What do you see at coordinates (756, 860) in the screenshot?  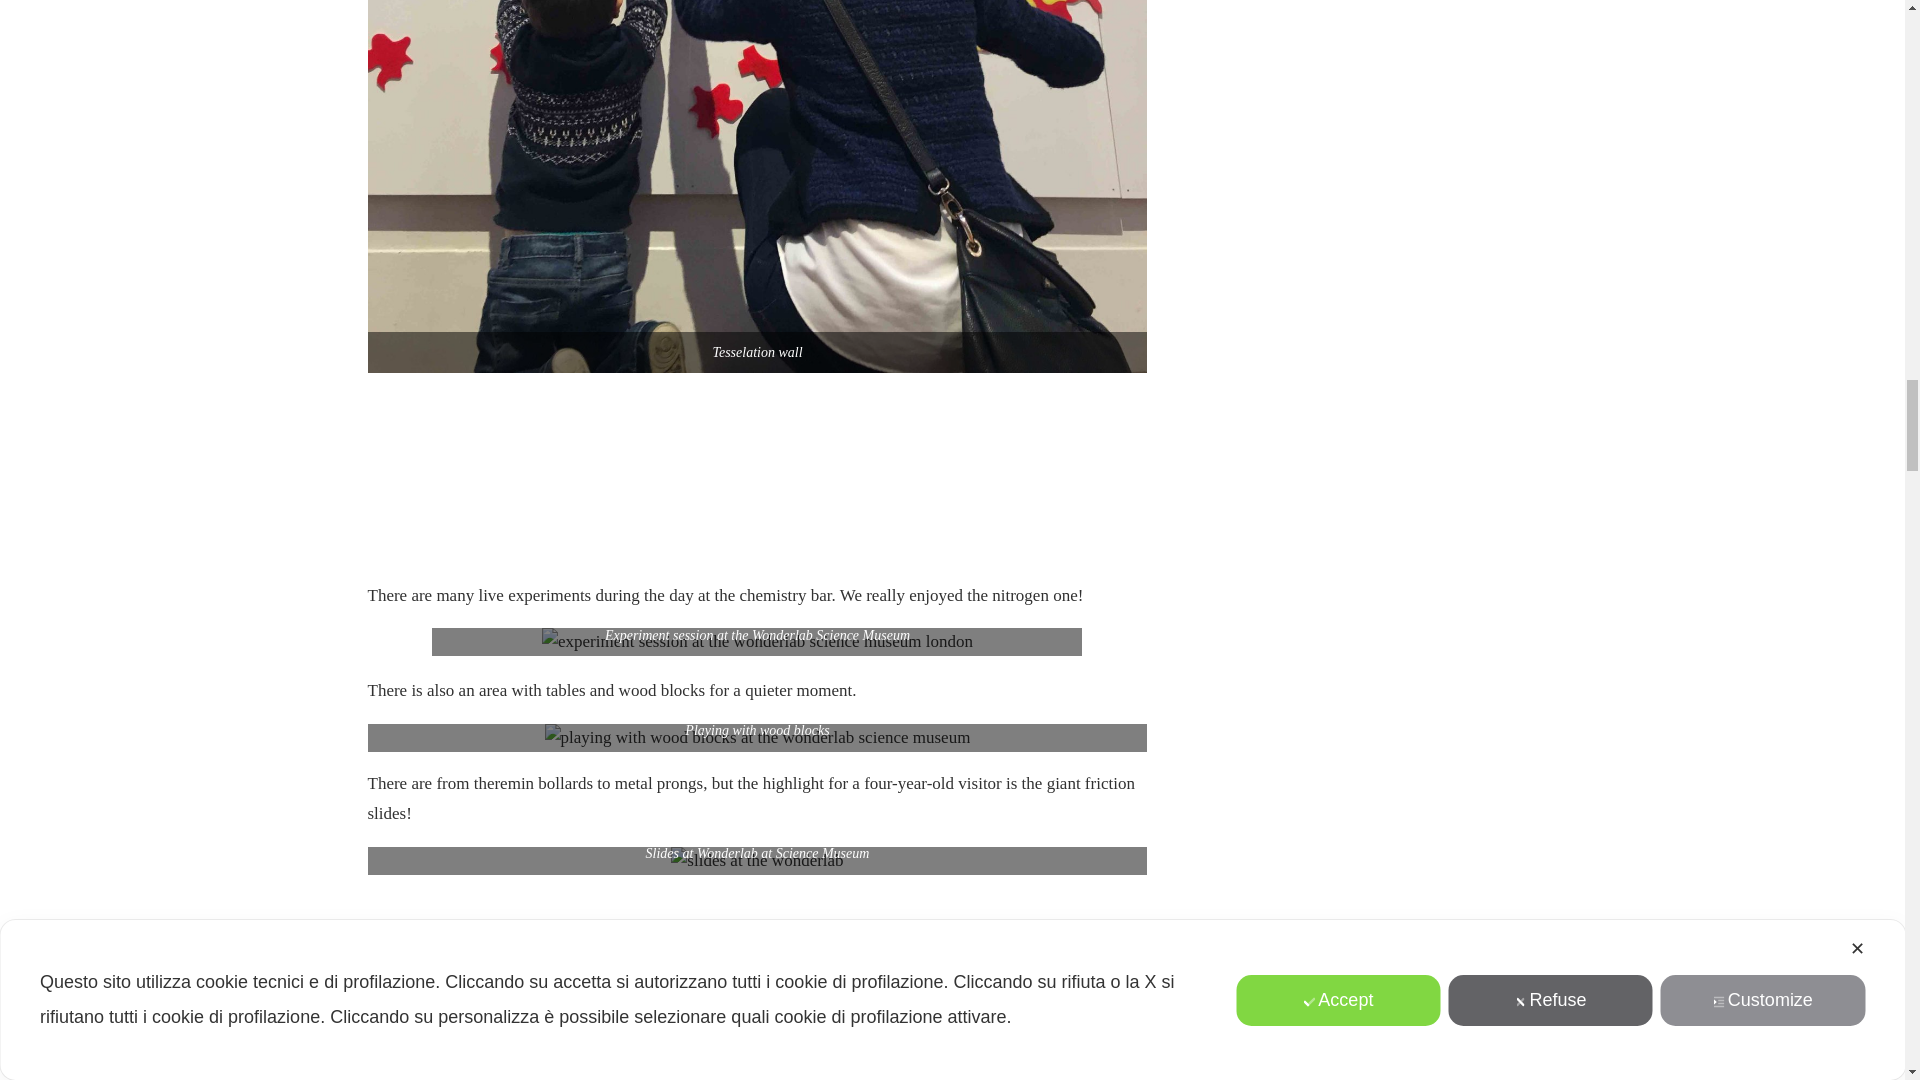 I see `What to see at eh Wonderlab at the Science Museum` at bounding box center [756, 860].